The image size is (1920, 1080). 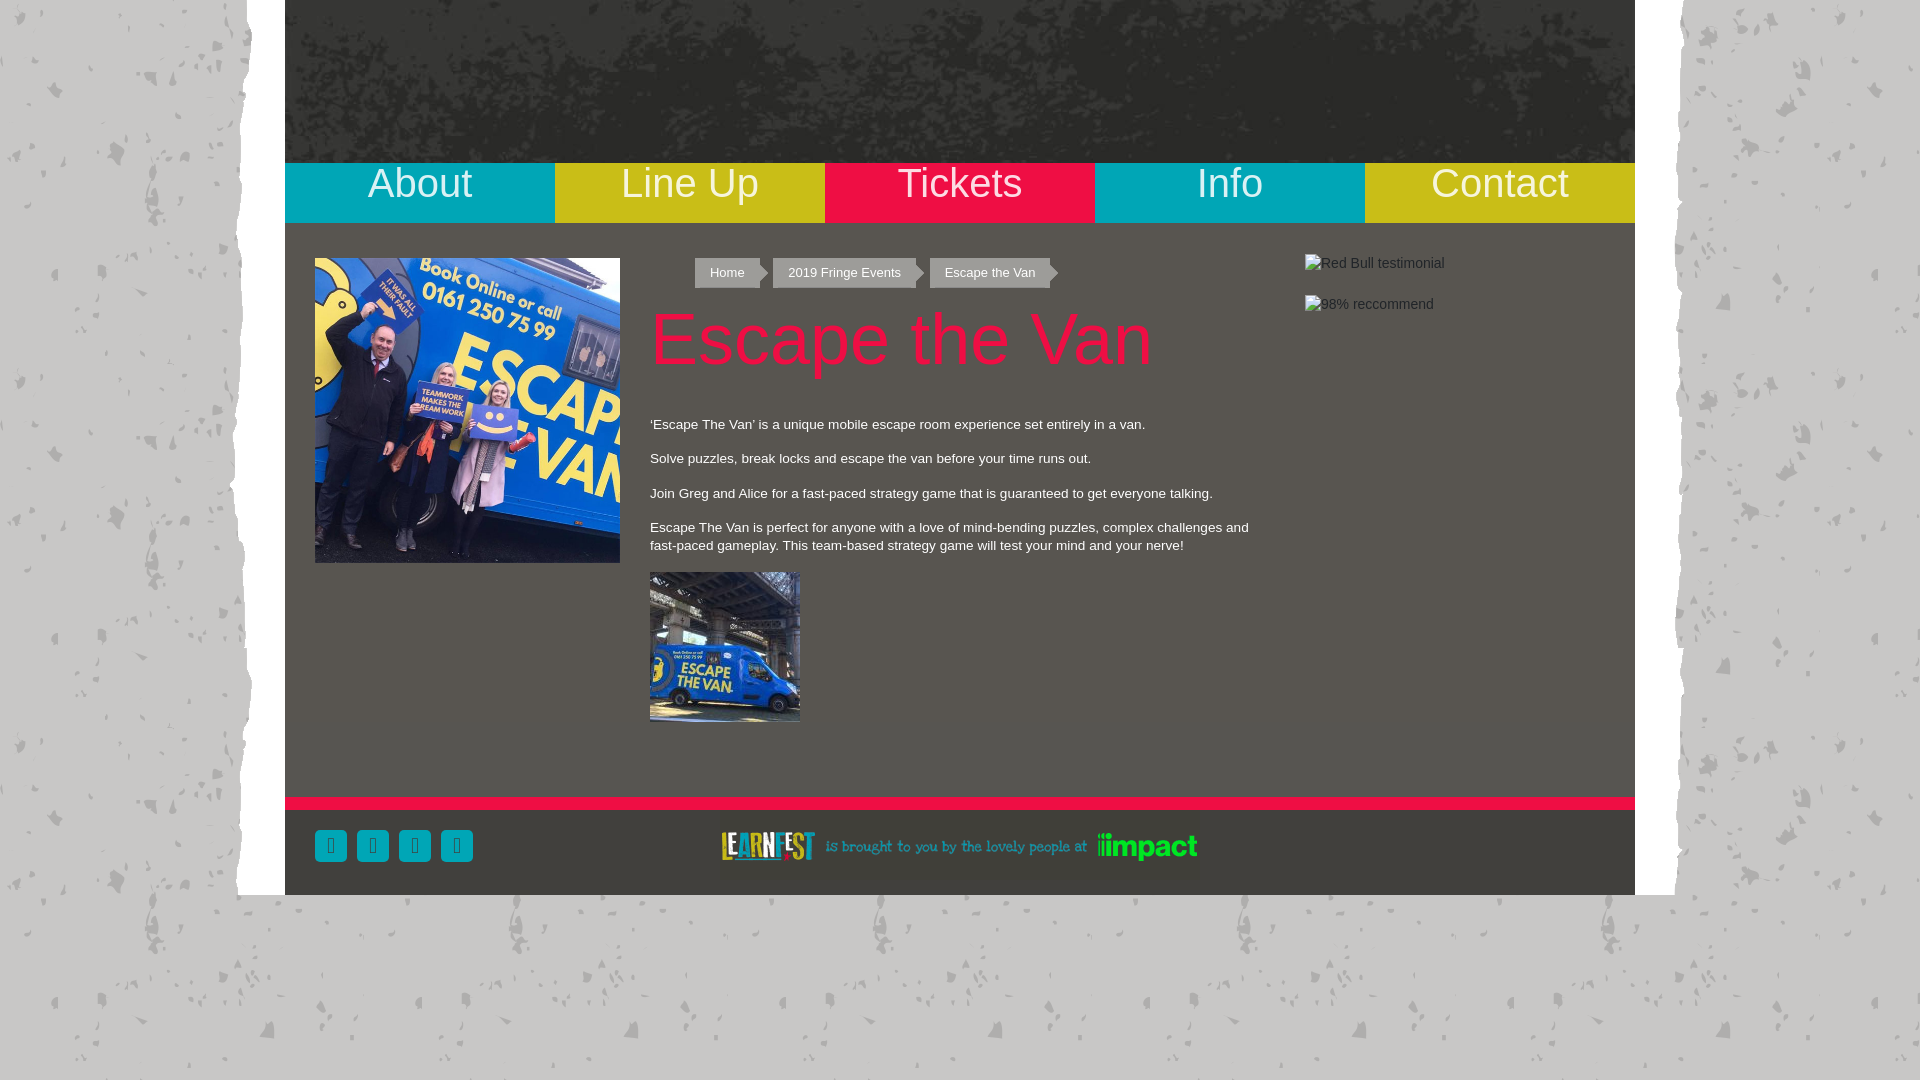 What do you see at coordinates (727, 273) in the screenshot?
I see `Home` at bounding box center [727, 273].